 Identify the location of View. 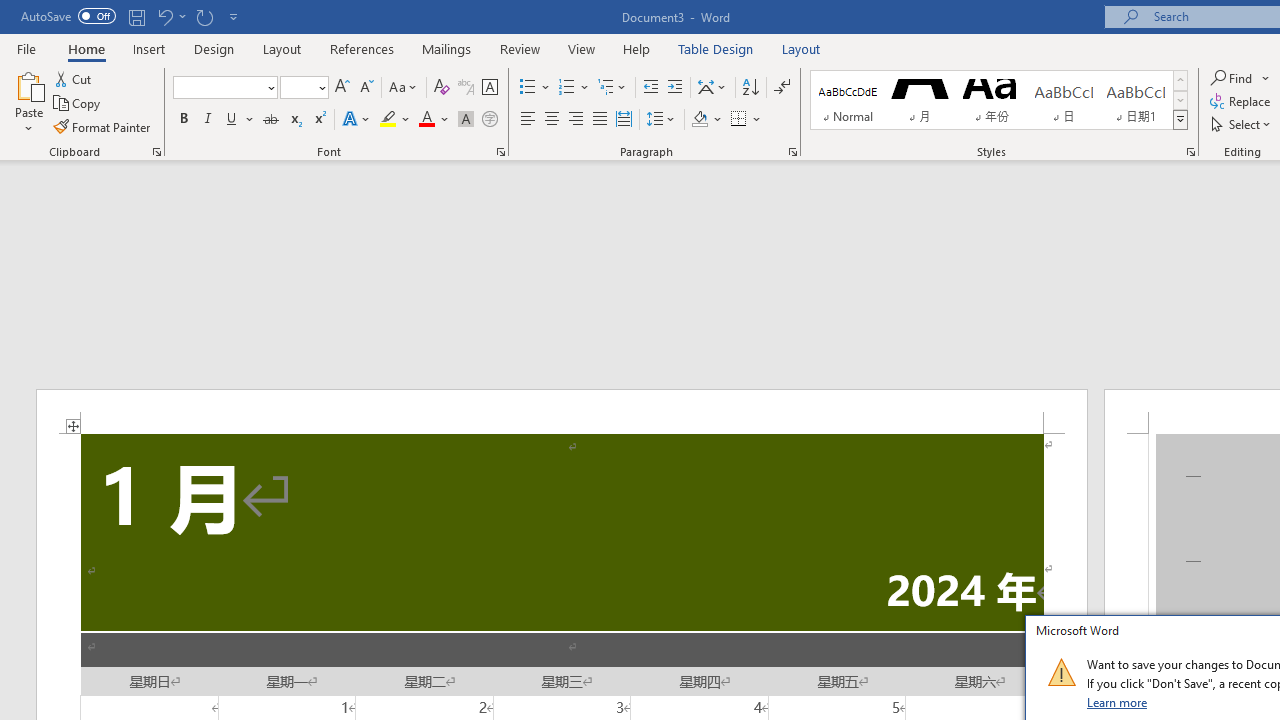
(582, 48).